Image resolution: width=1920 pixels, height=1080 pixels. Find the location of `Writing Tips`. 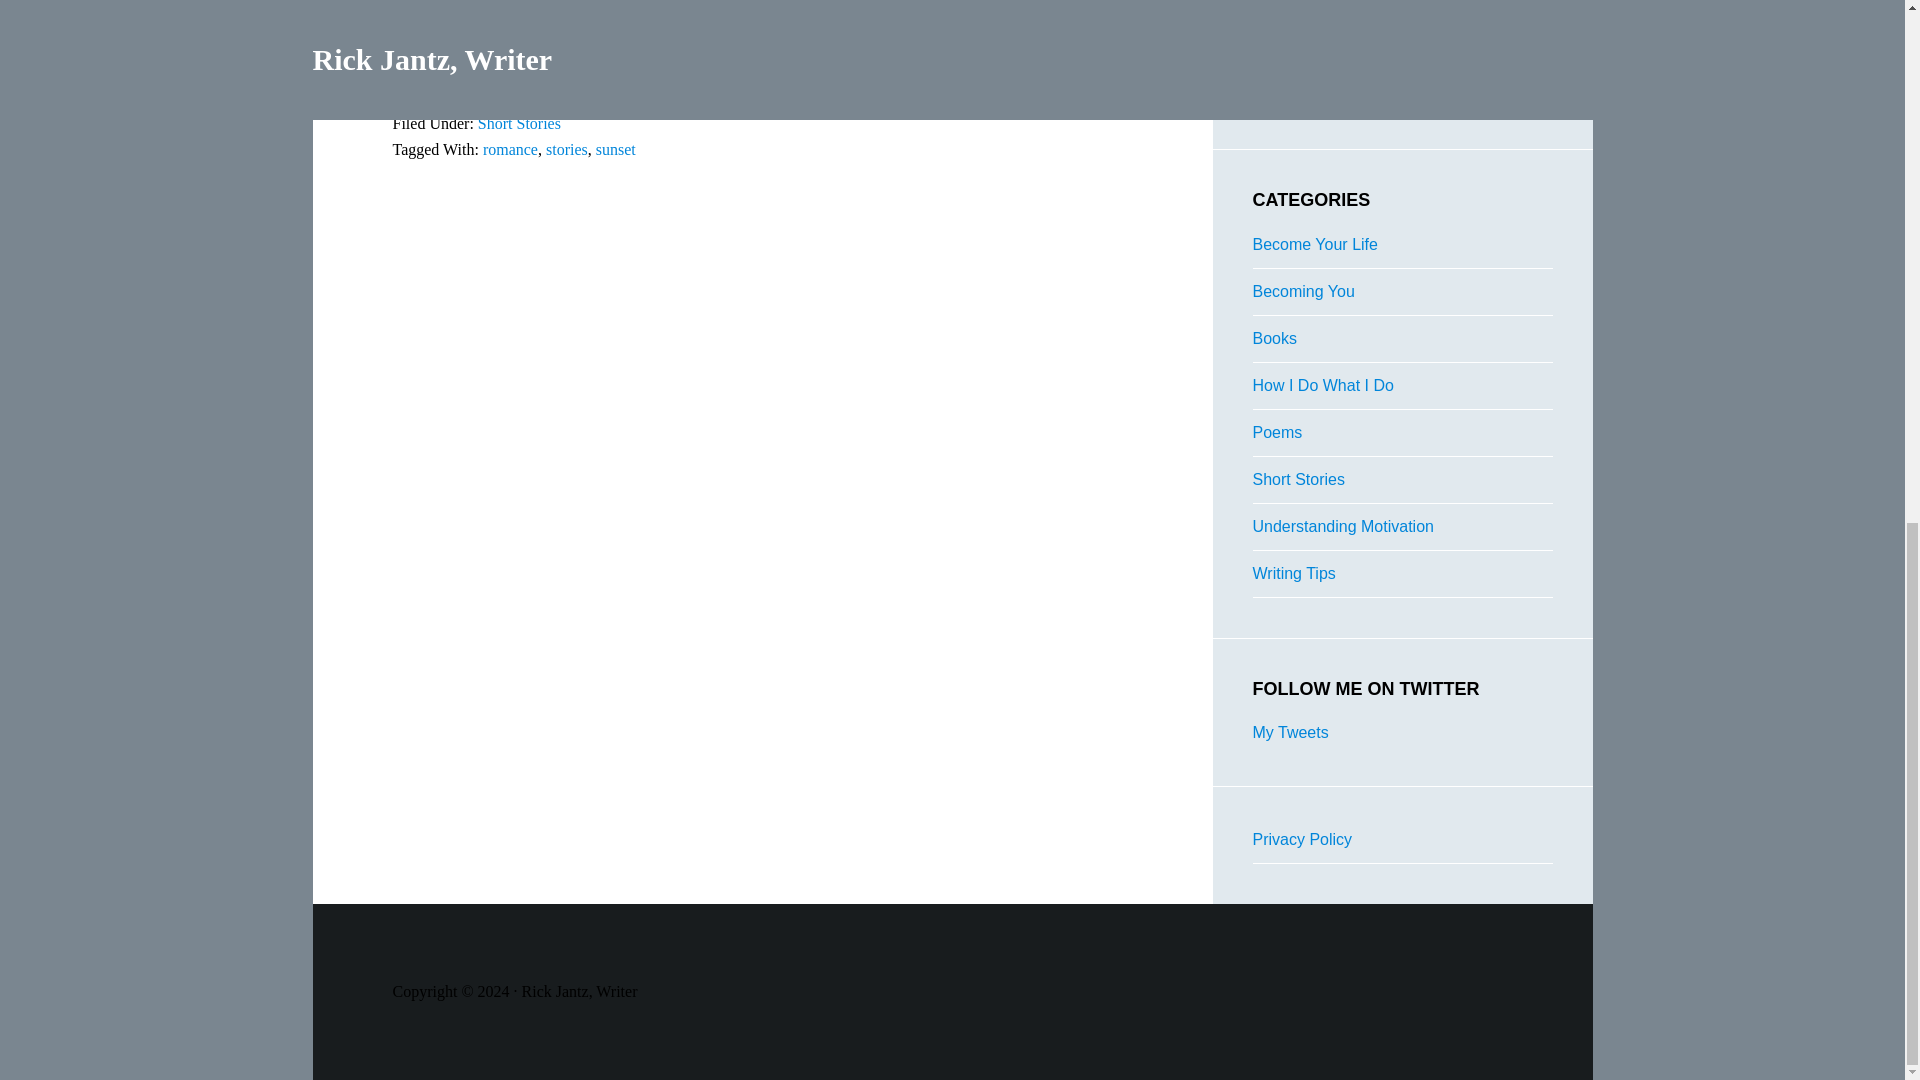

Writing Tips is located at coordinates (1292, 573).